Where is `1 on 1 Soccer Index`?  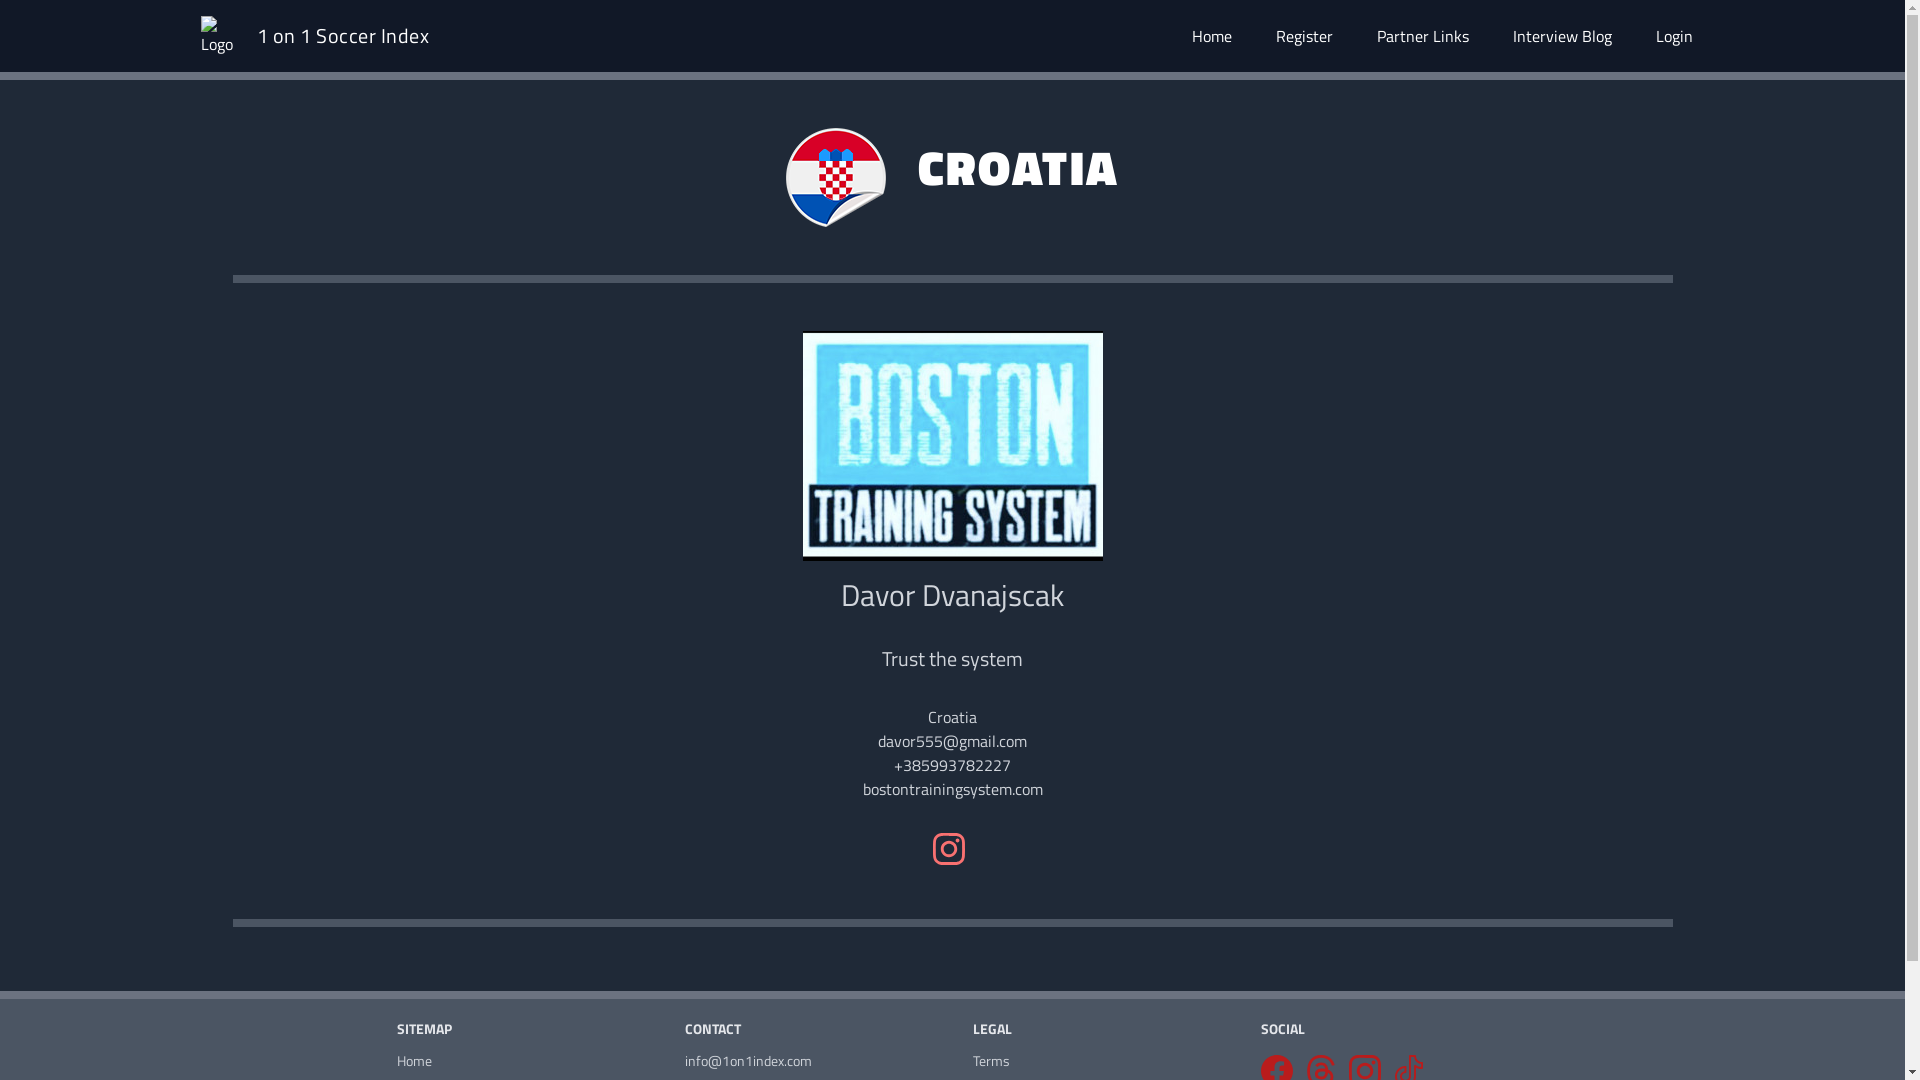
1 on 1 Soccer Index is located at coordinates (342, 36).